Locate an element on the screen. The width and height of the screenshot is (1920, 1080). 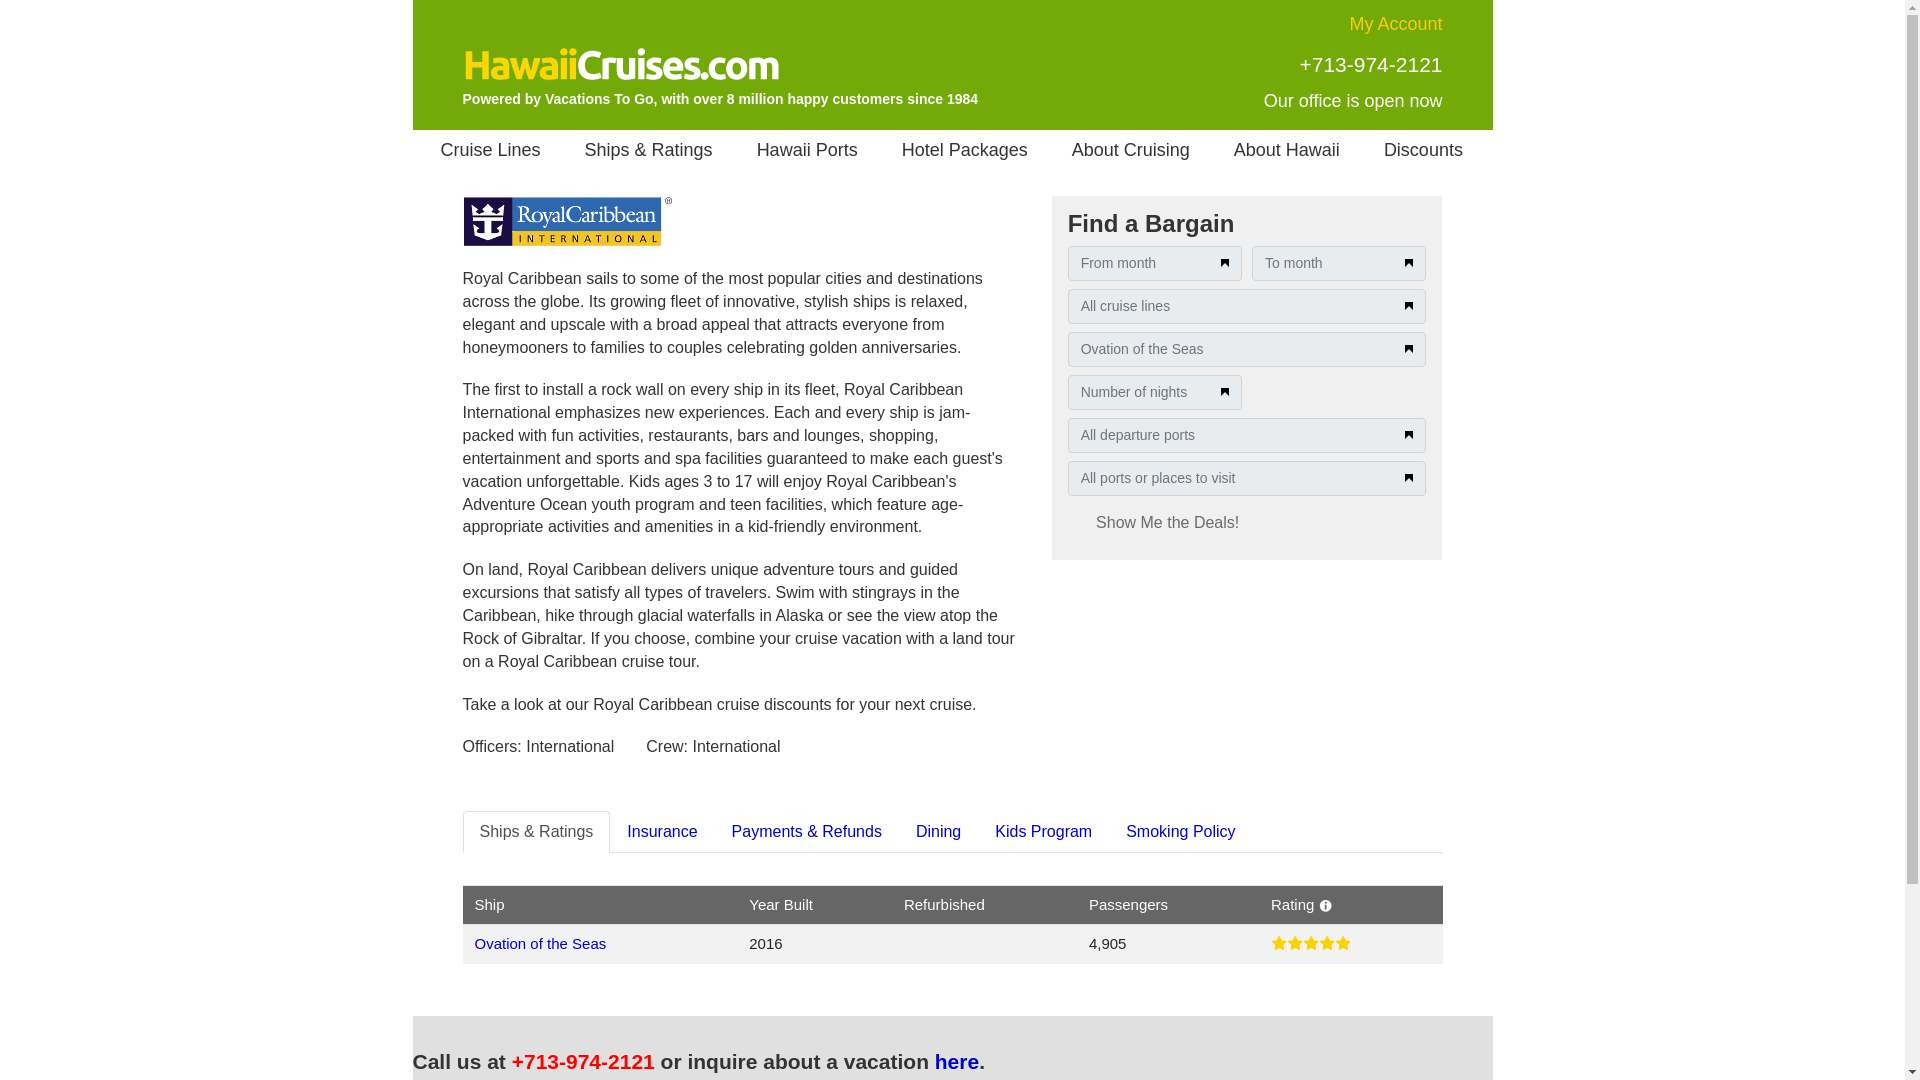
About Cruising is located at coordinates (1131, 149).